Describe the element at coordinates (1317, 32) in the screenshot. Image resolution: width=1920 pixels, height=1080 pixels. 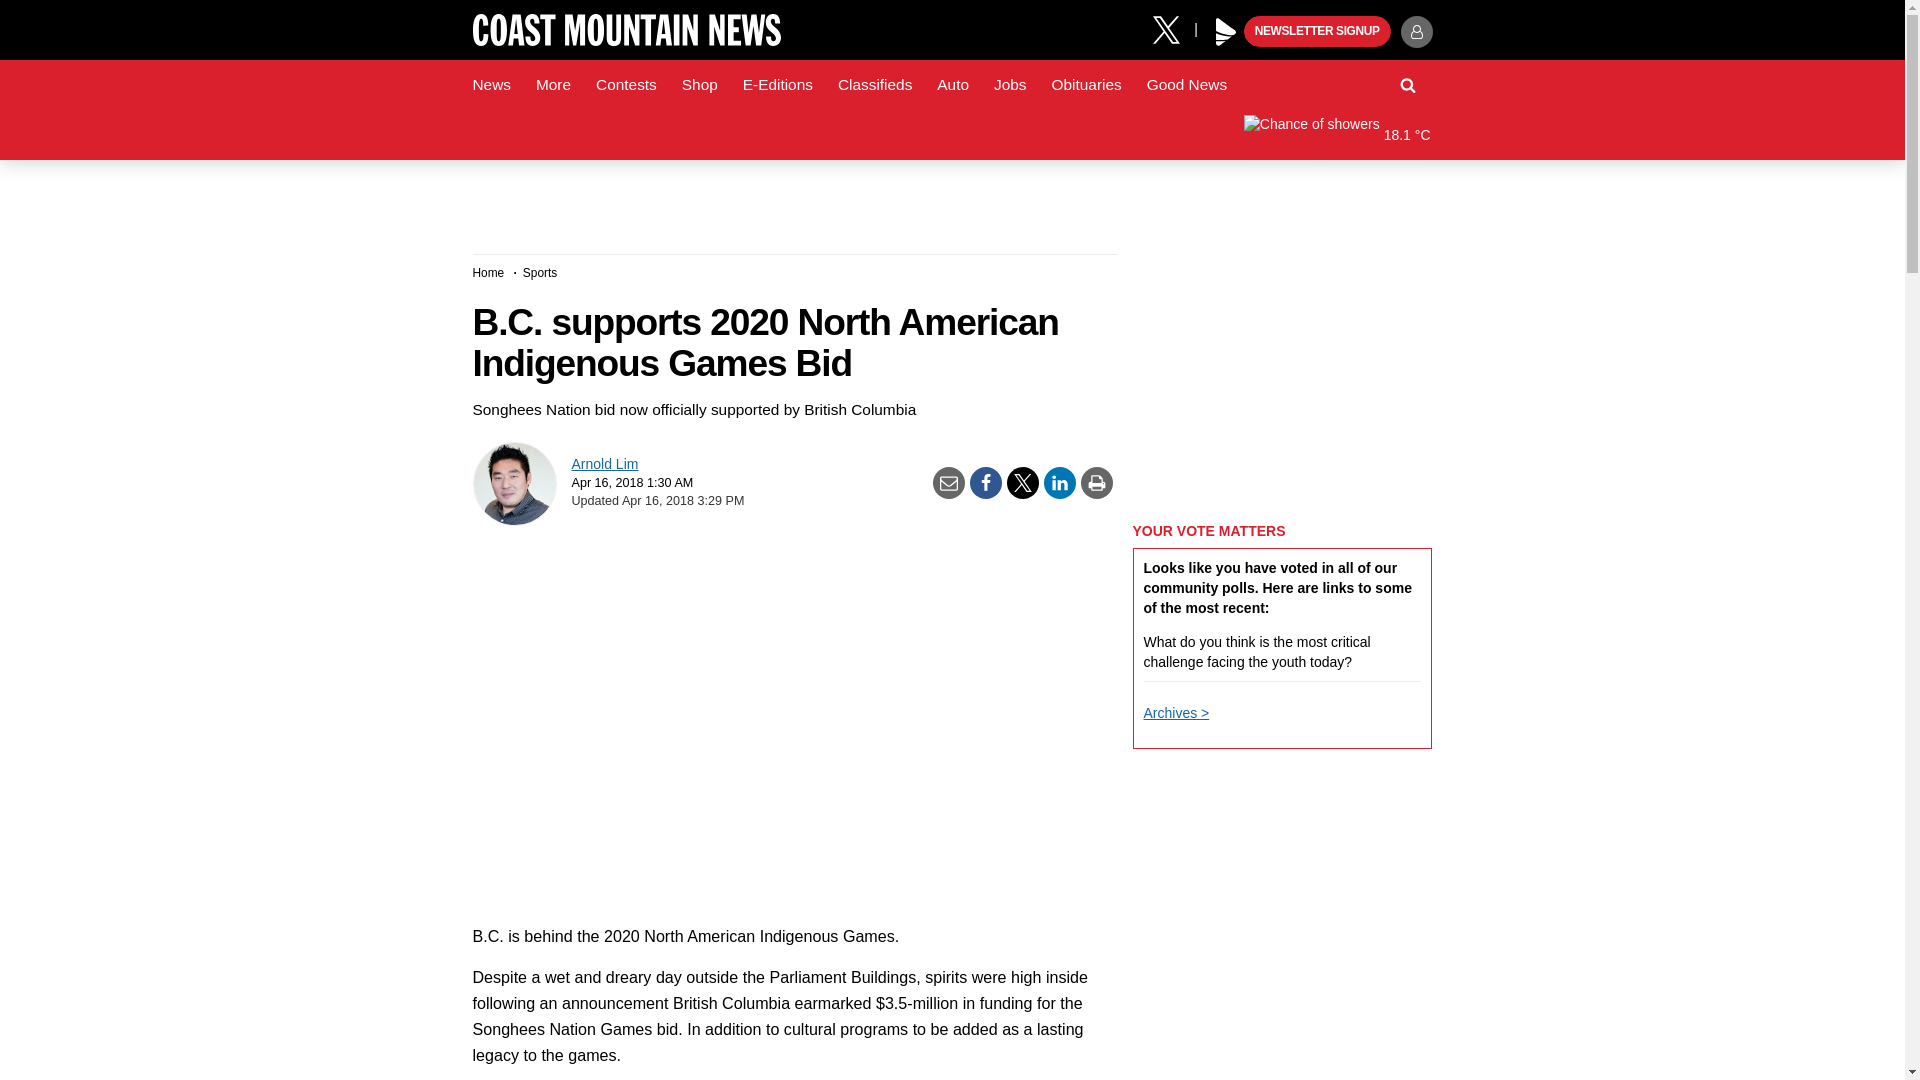
I see `NEWSLETTER SIGNUP` at that location.